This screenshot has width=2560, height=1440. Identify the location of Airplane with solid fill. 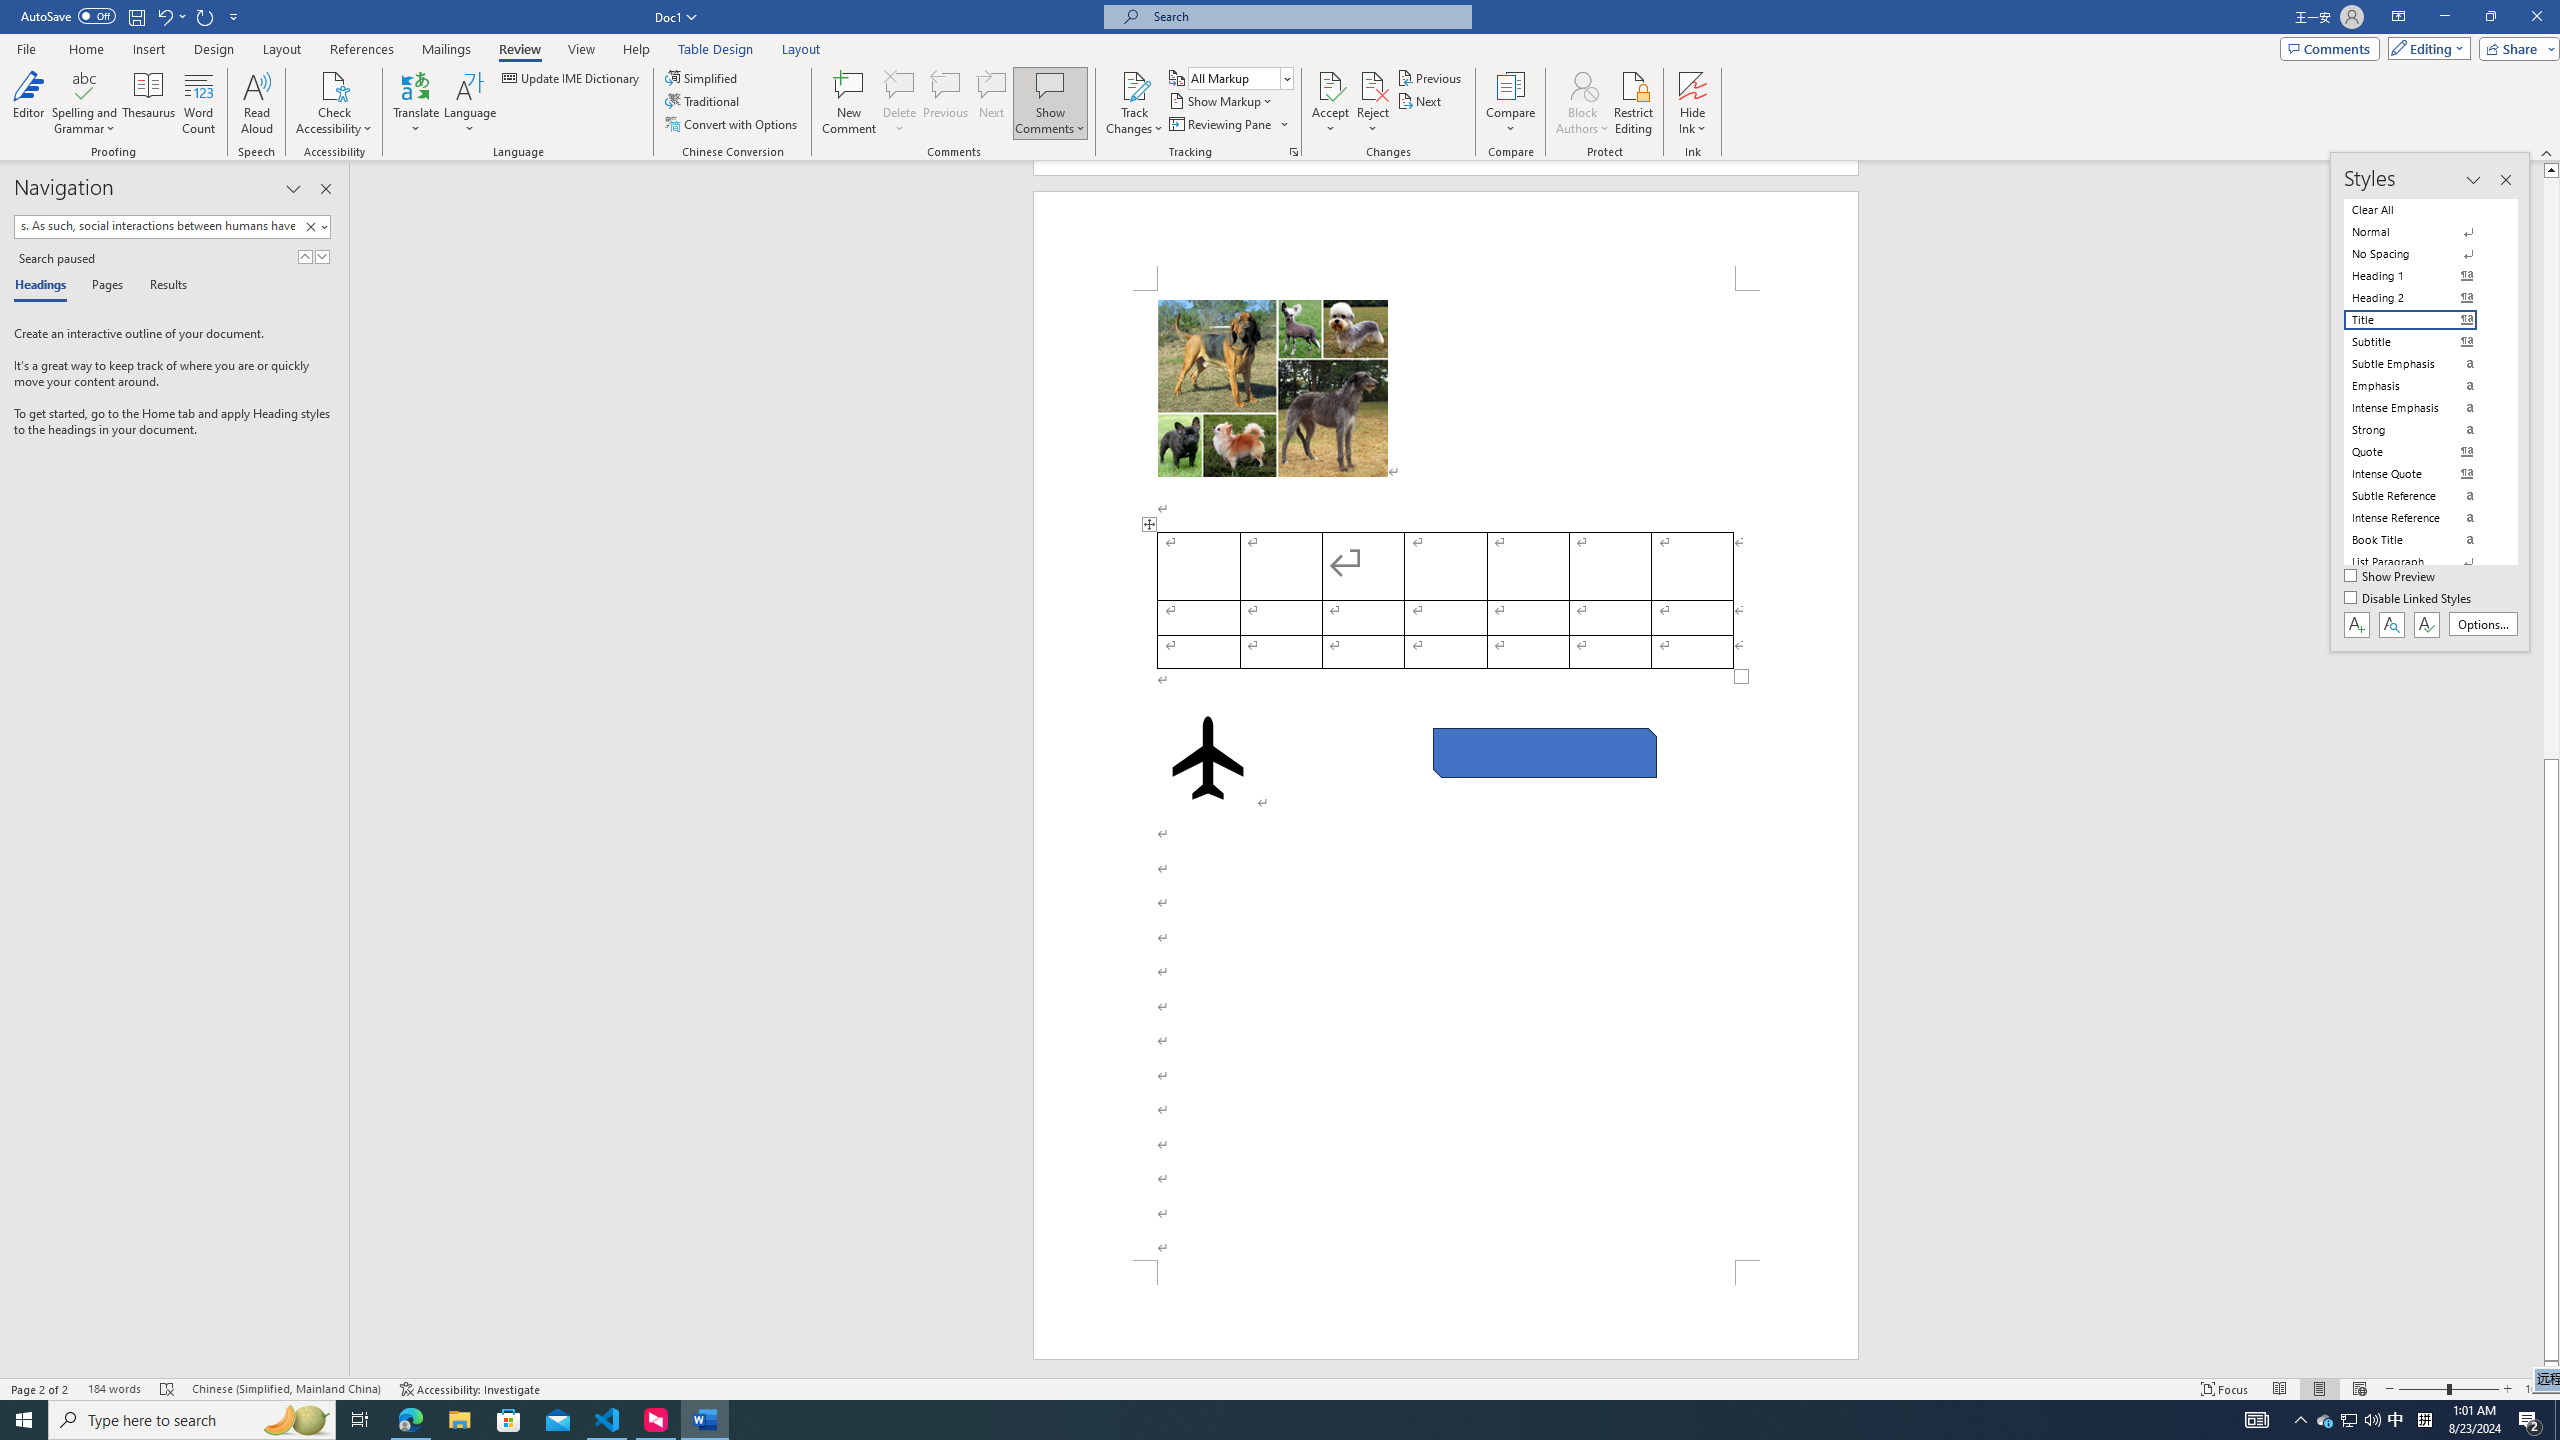
(1206, 758).